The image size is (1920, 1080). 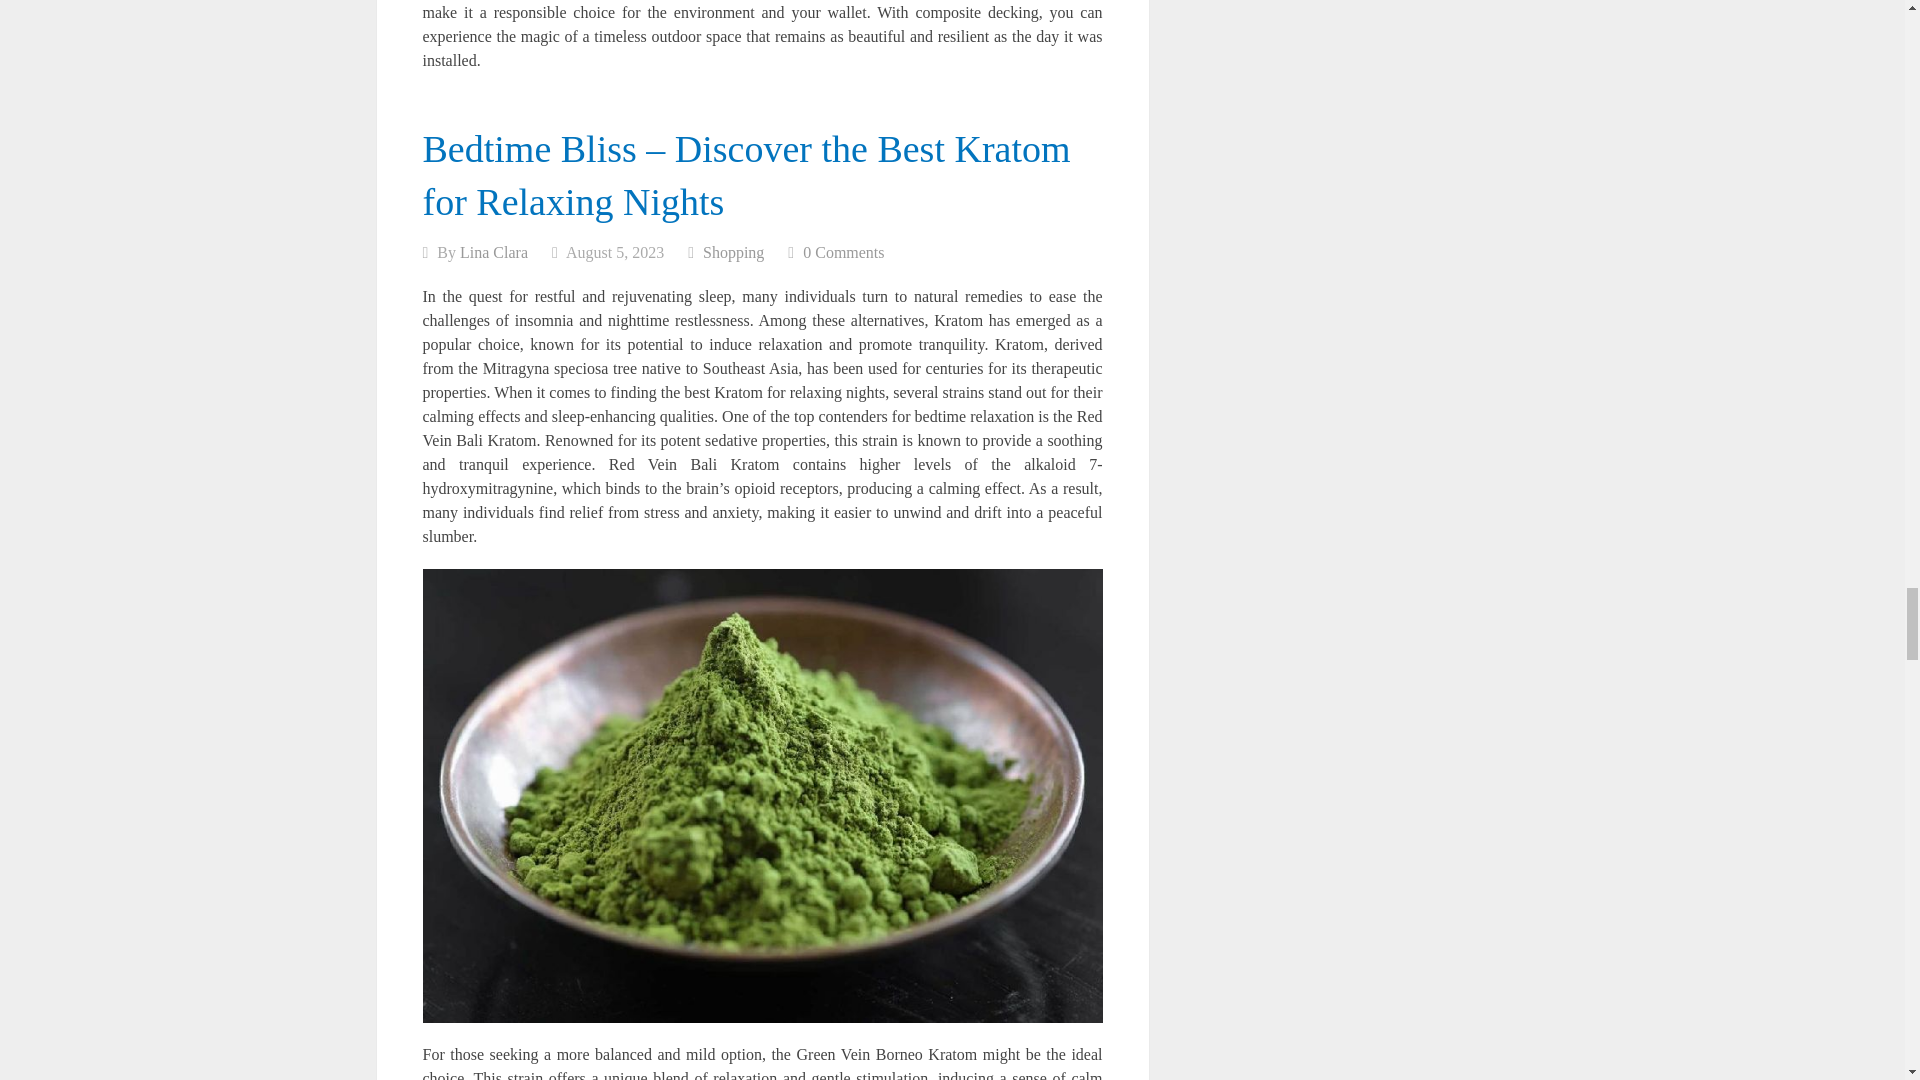 What do you see at coordinates (494, 252) in the screenshot?
I see `Posts by Lina Clara` at bounding box center [494, 252].